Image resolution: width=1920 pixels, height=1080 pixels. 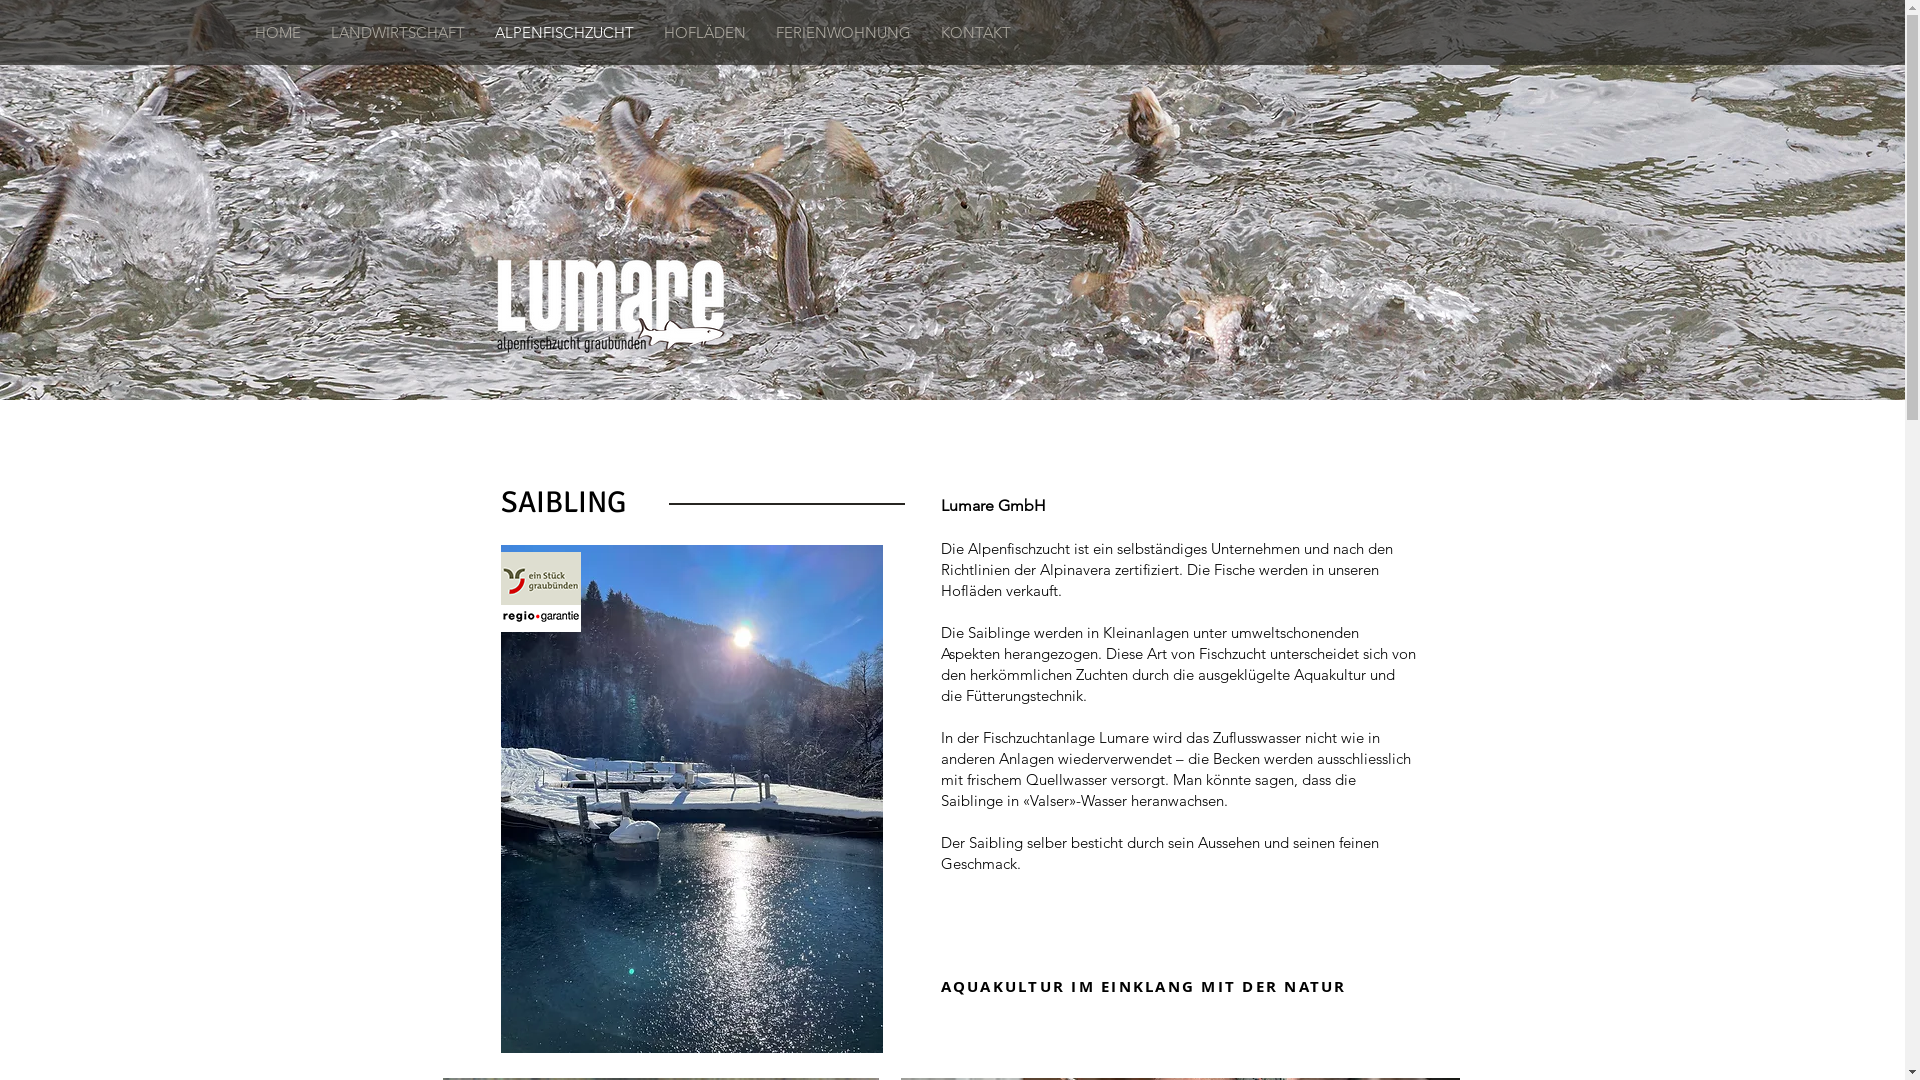 What do you see at coordinates (564, 33) in the screenshot?
I see `ALPENFISCHZUCHT` at bounding box center [564, 33].